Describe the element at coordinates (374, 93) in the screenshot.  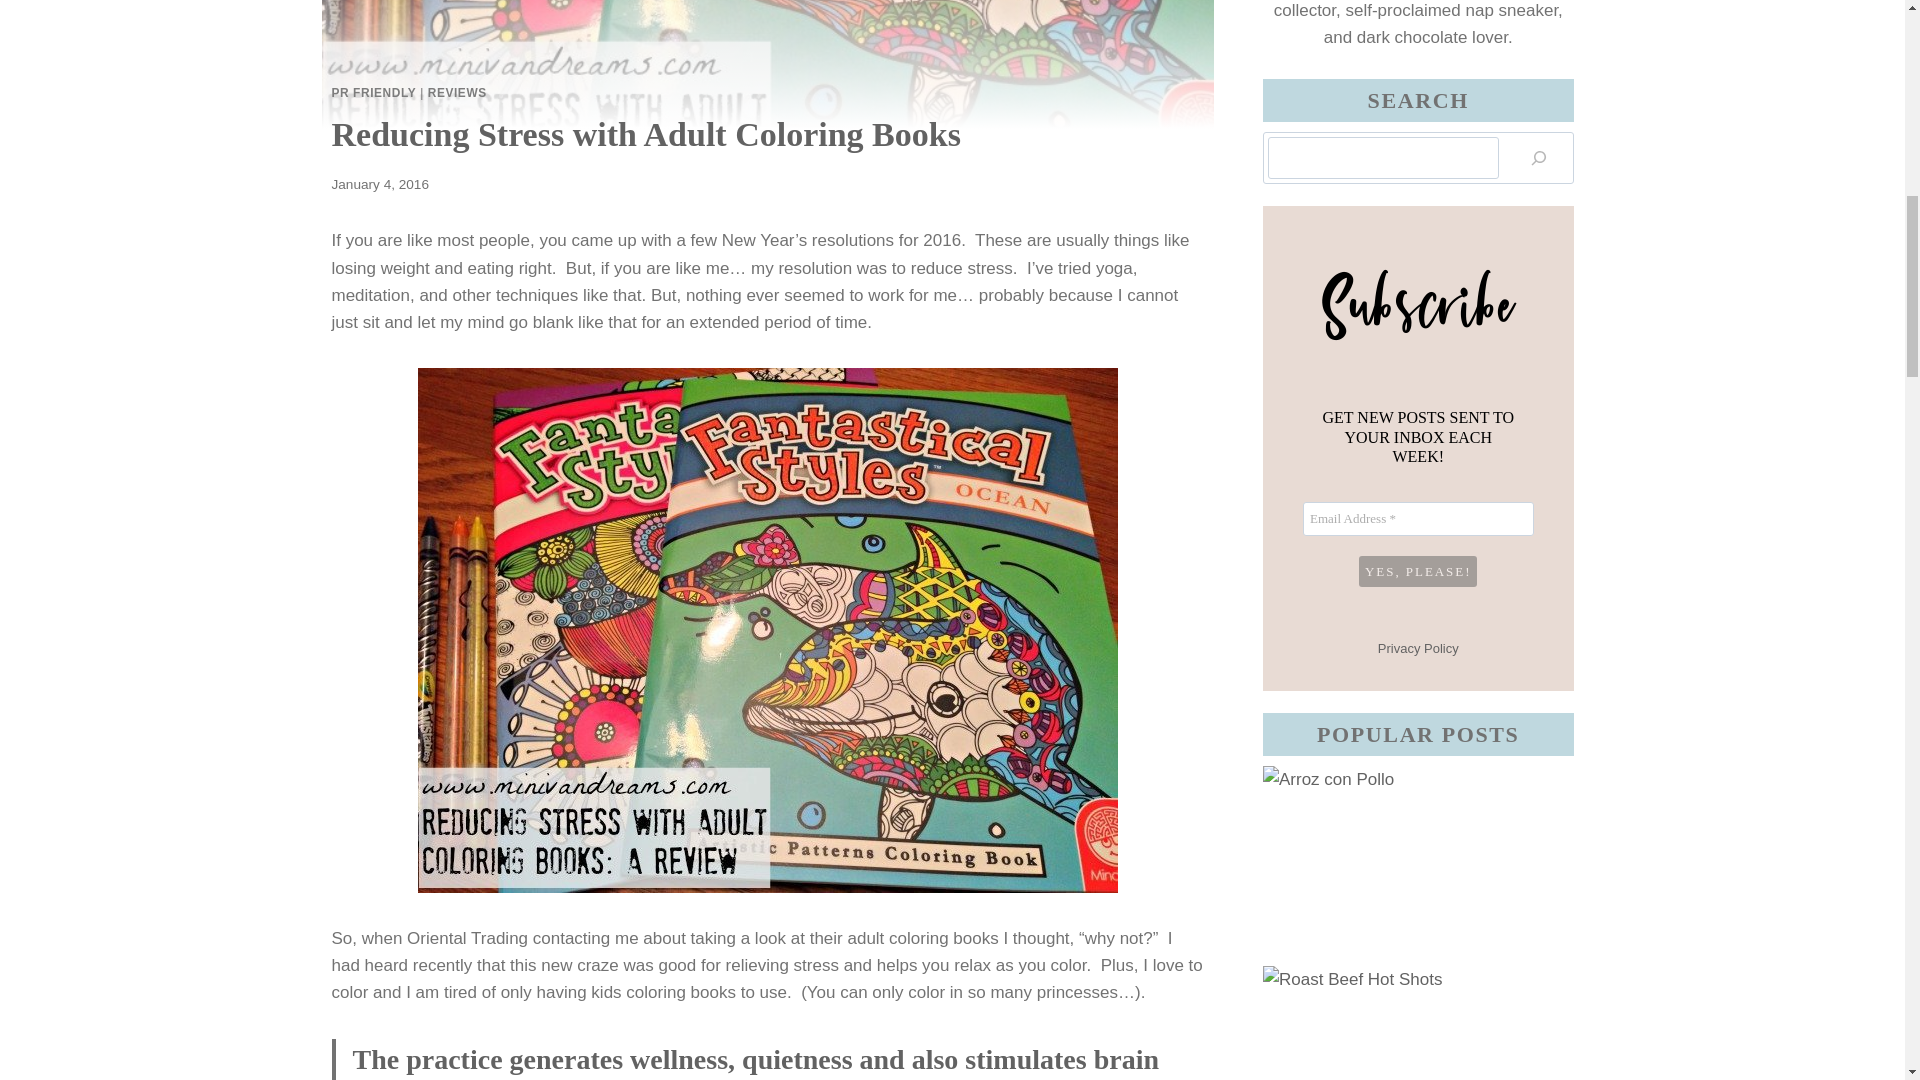
I see `PR FRIENDLY` at that location.